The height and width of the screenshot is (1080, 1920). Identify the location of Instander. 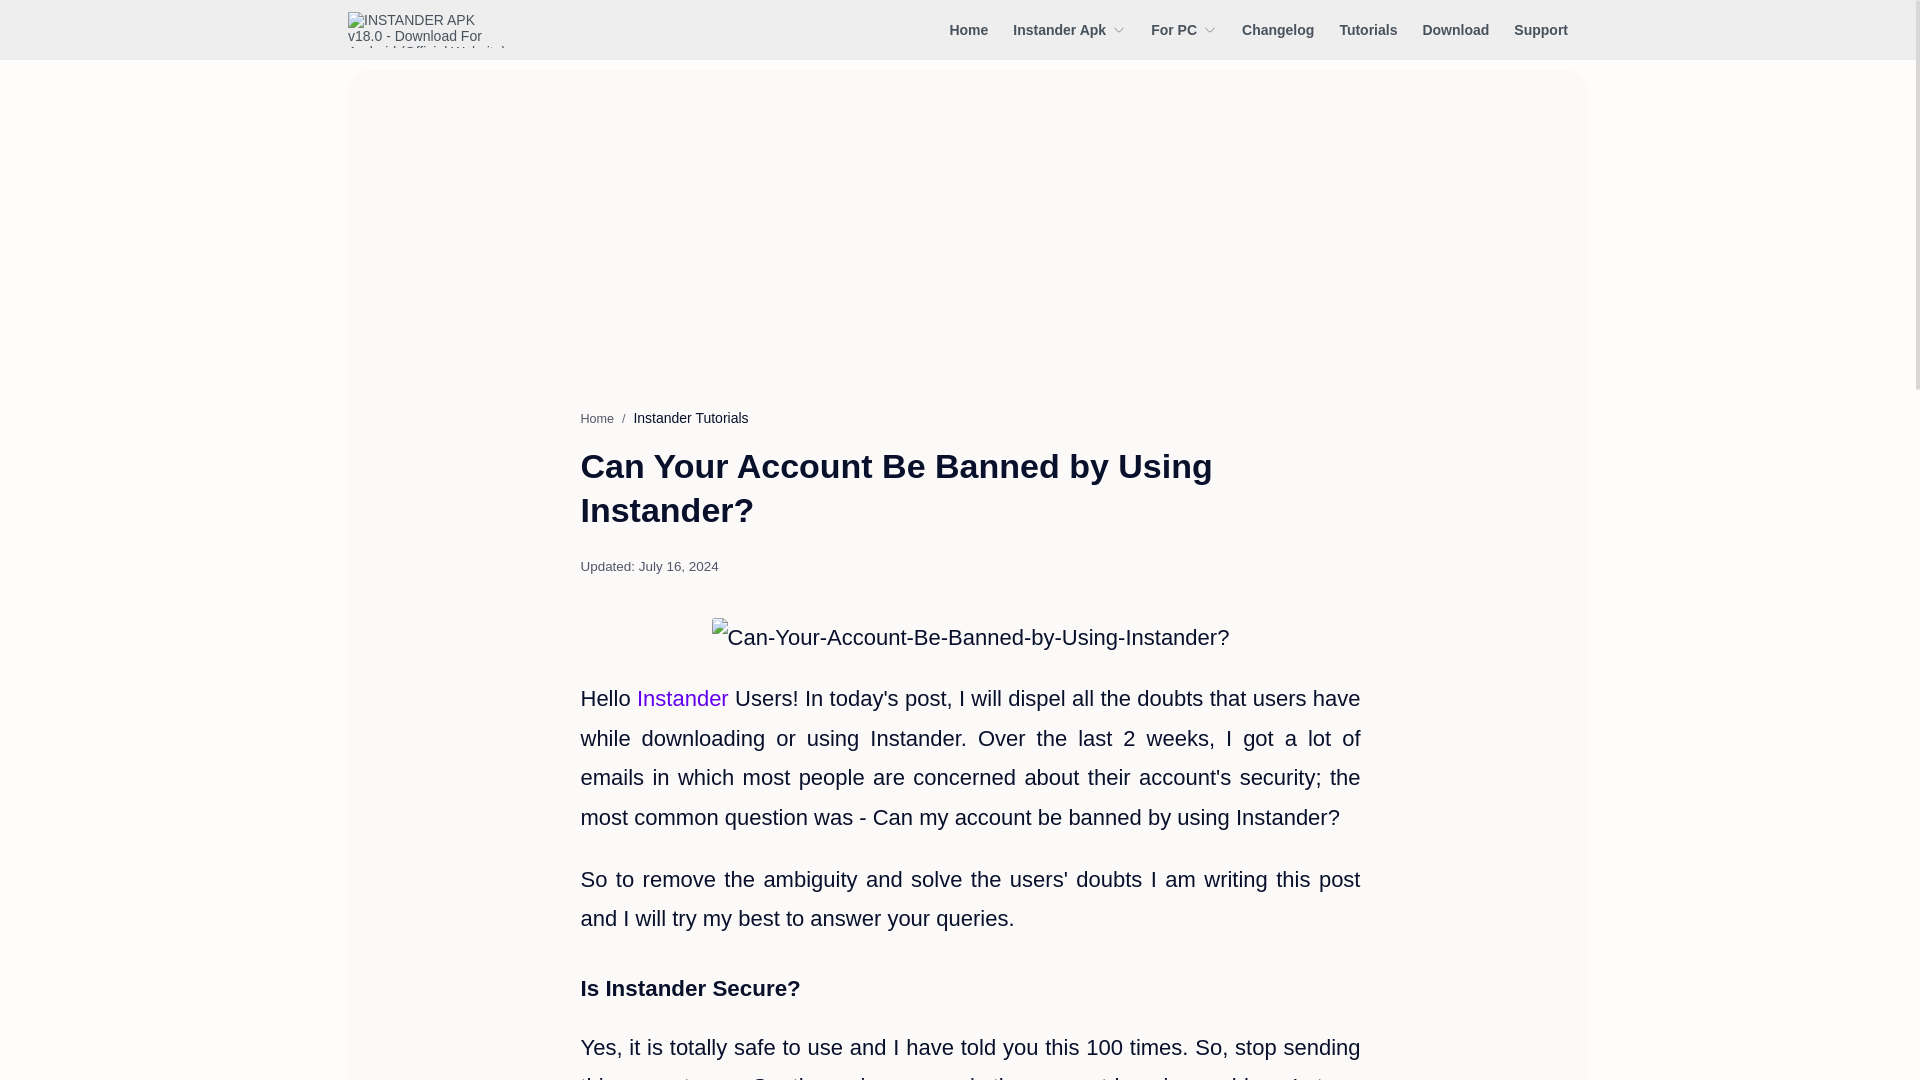
(683, 698).